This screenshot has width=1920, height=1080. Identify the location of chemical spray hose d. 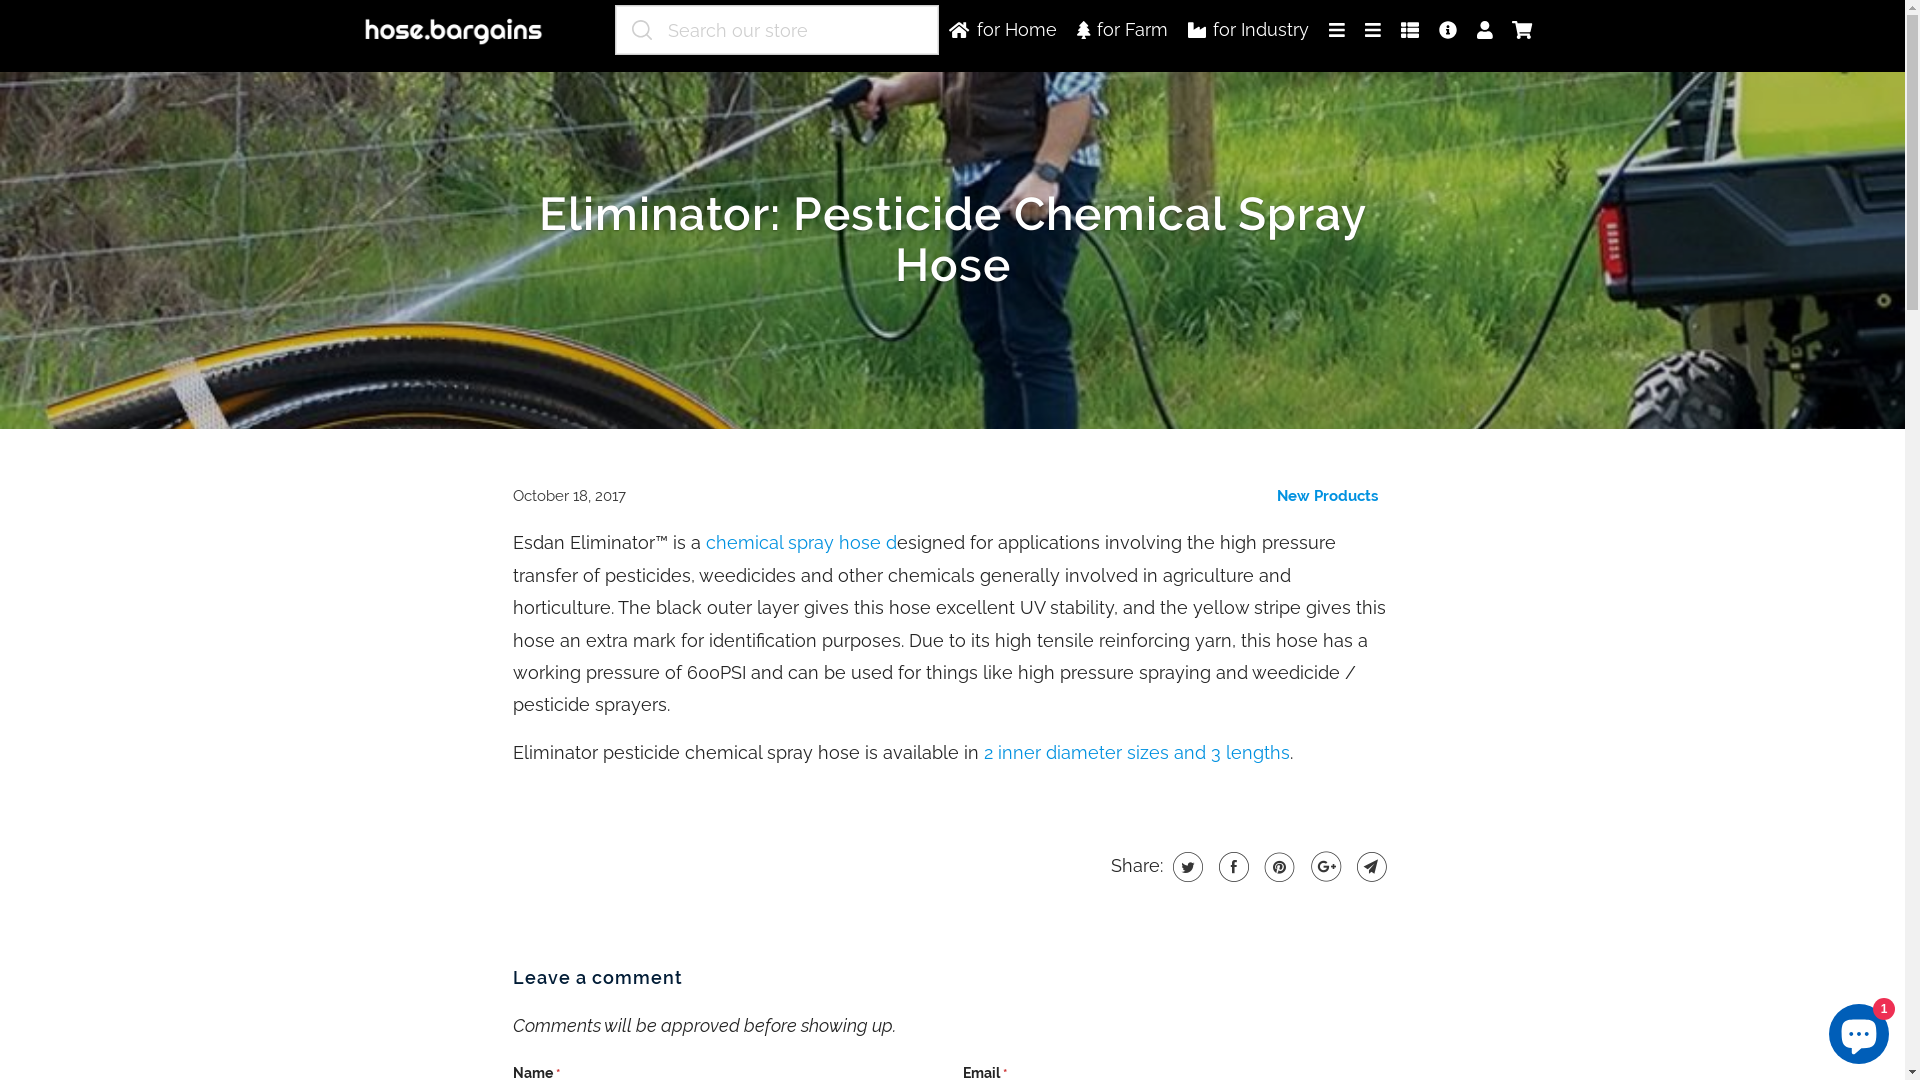
(802, 542).